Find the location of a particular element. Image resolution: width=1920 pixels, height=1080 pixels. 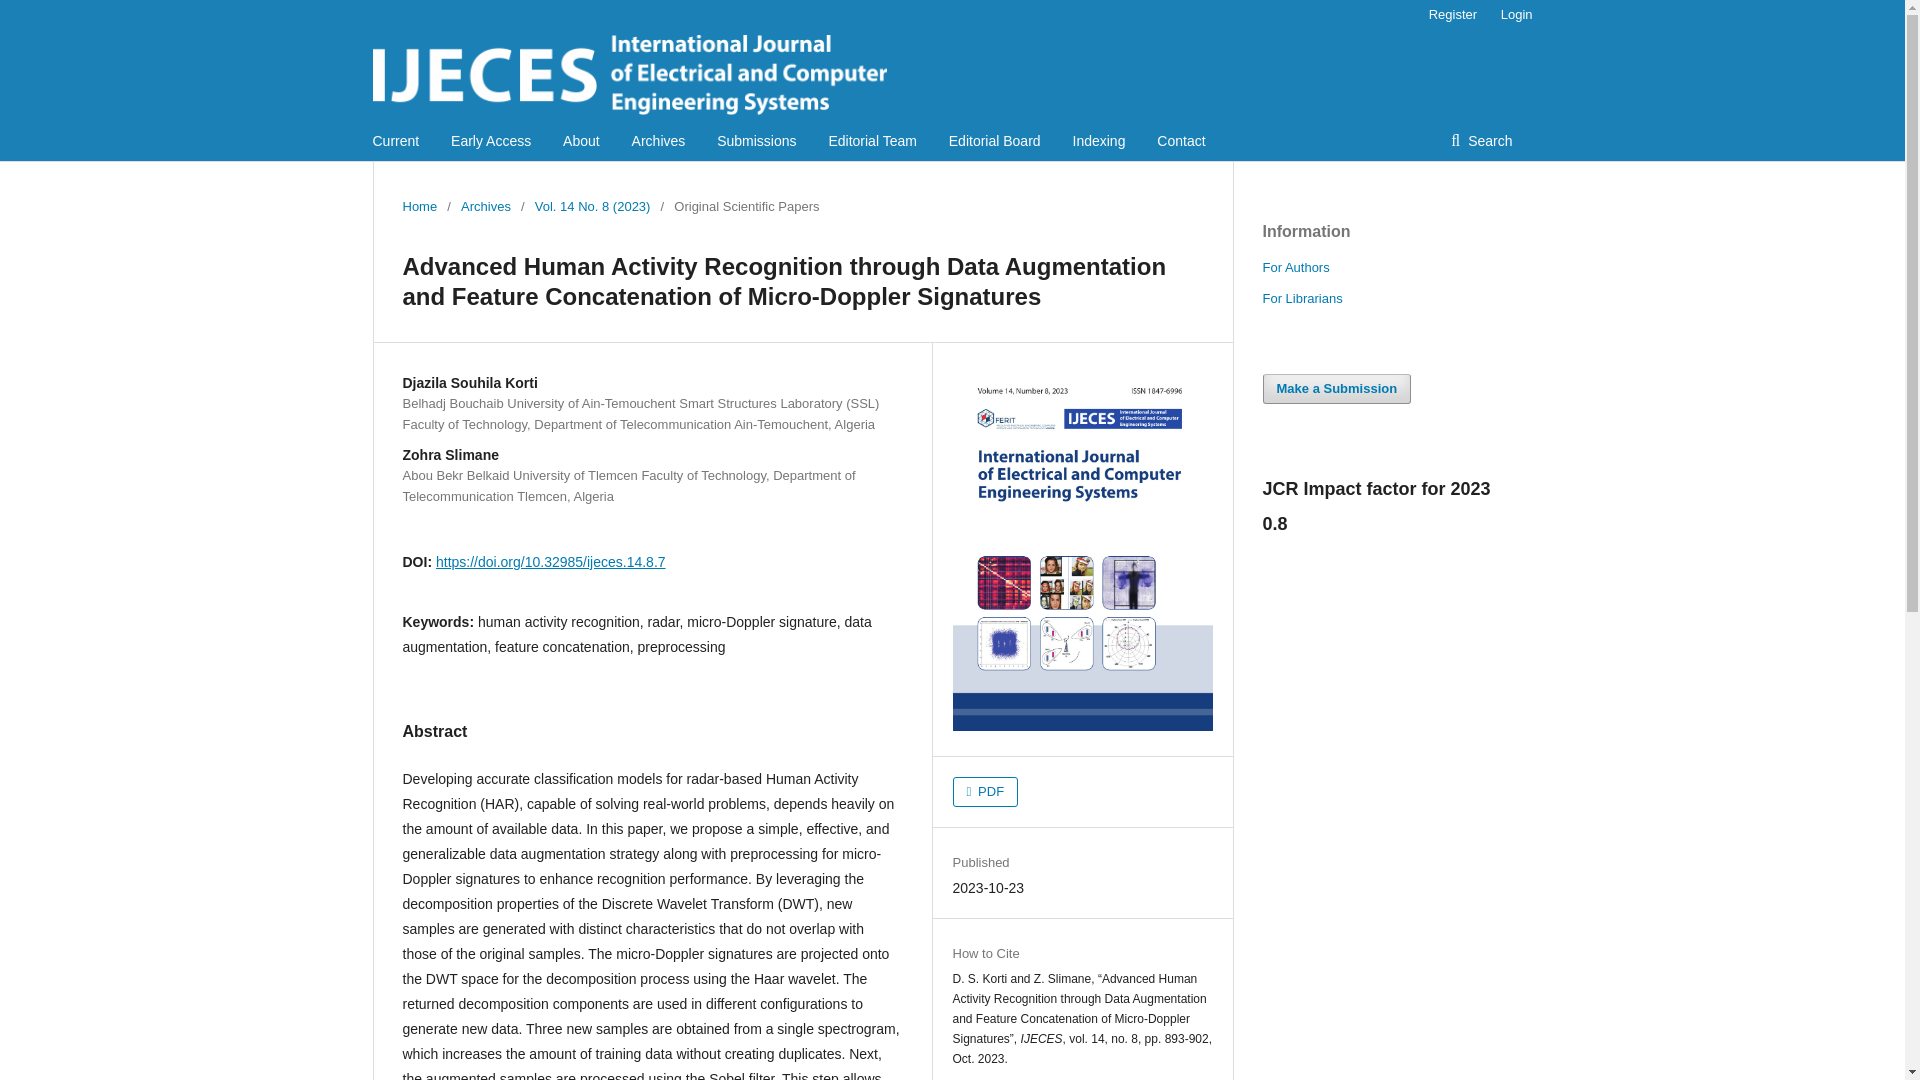

Search is located at coordinates (1481, 140).